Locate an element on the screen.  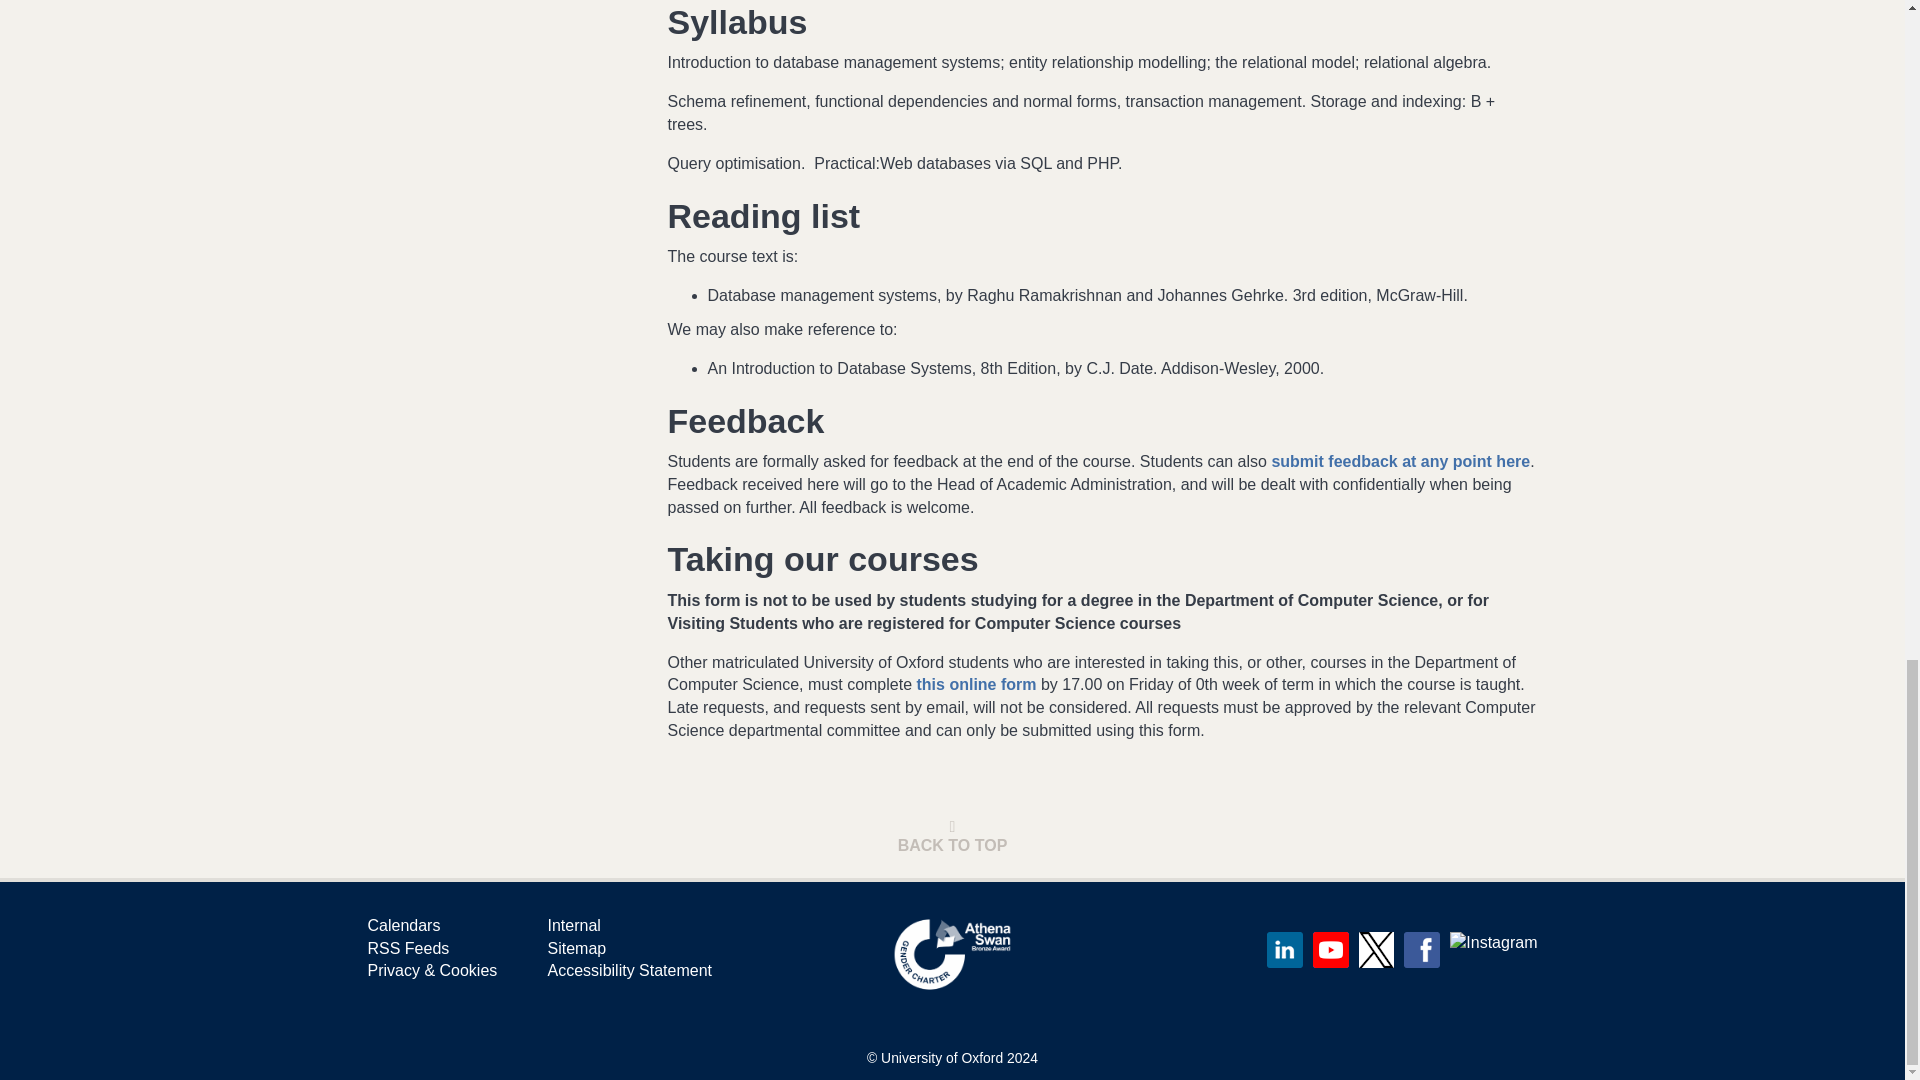
submit feedback at any point here is located at coordinates (1400, 460).